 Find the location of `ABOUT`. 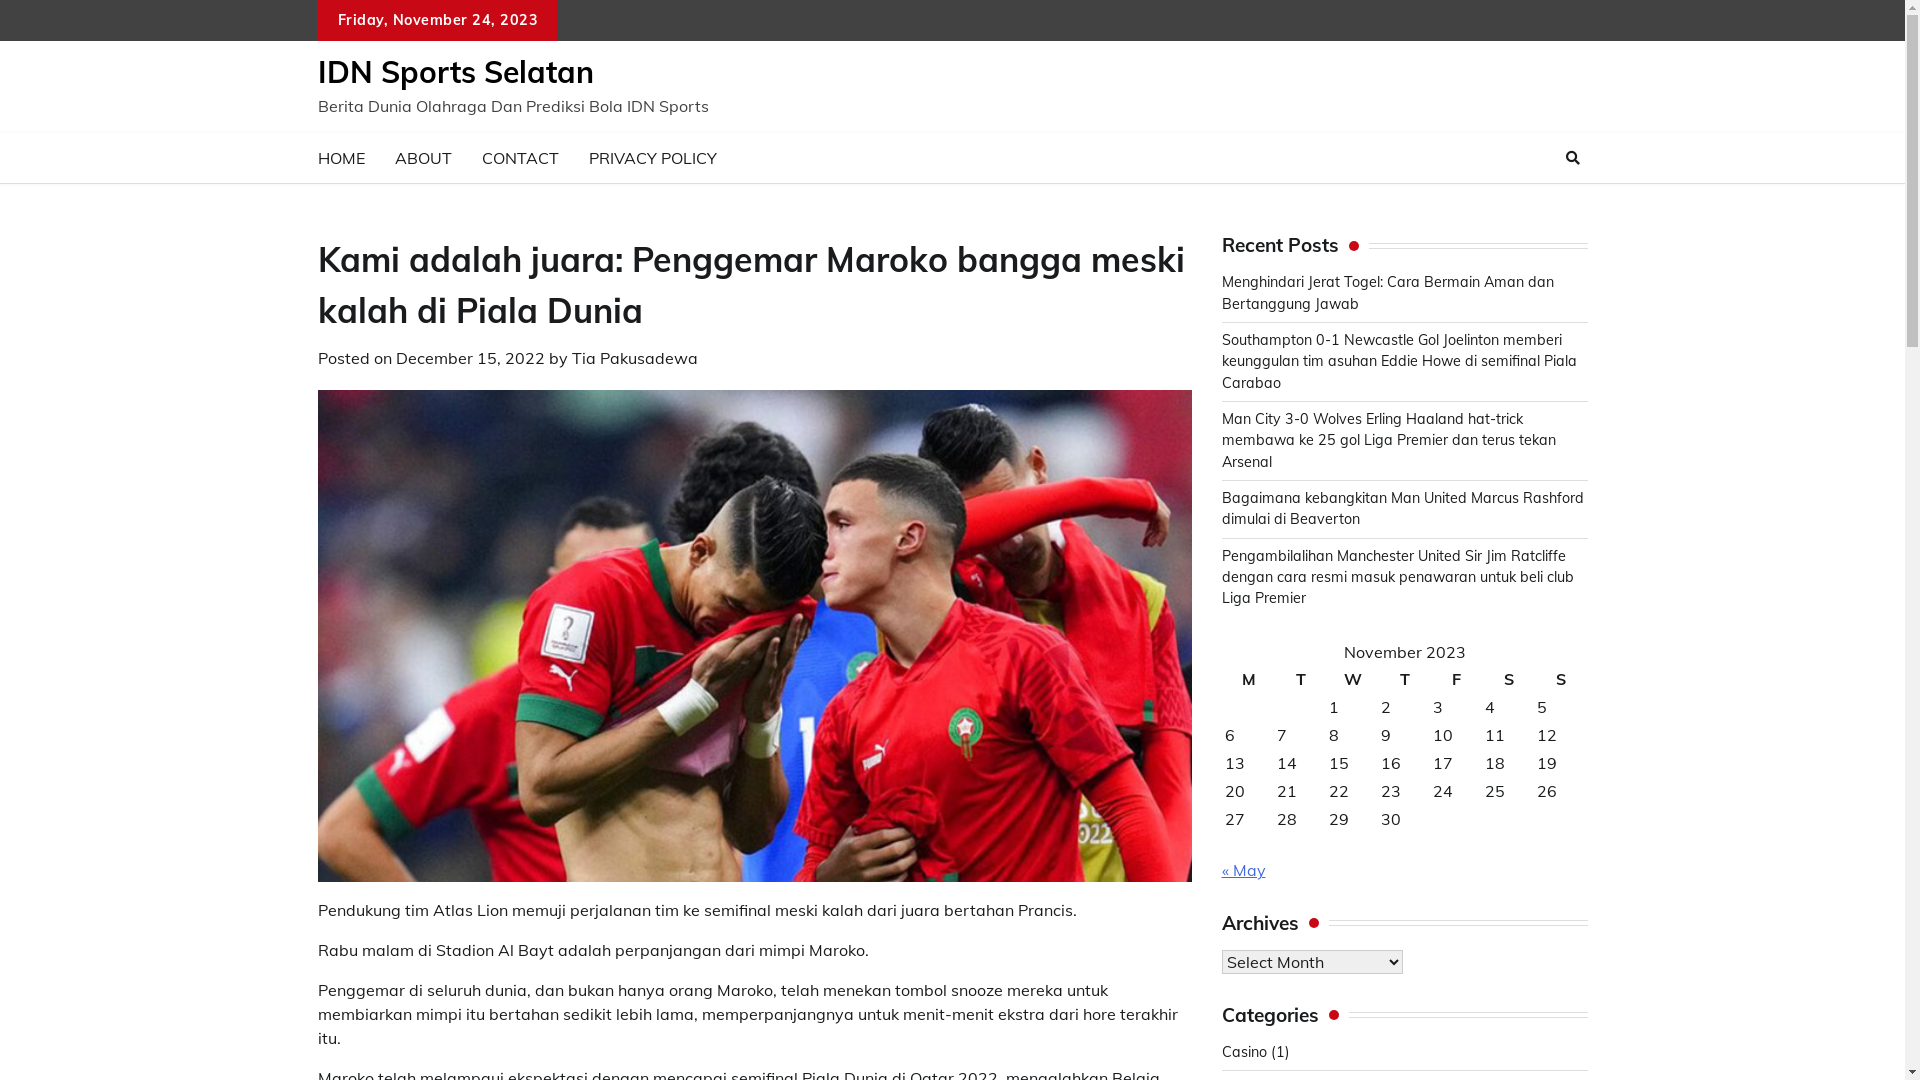

ABOUT is located at coordinates (424, 158).